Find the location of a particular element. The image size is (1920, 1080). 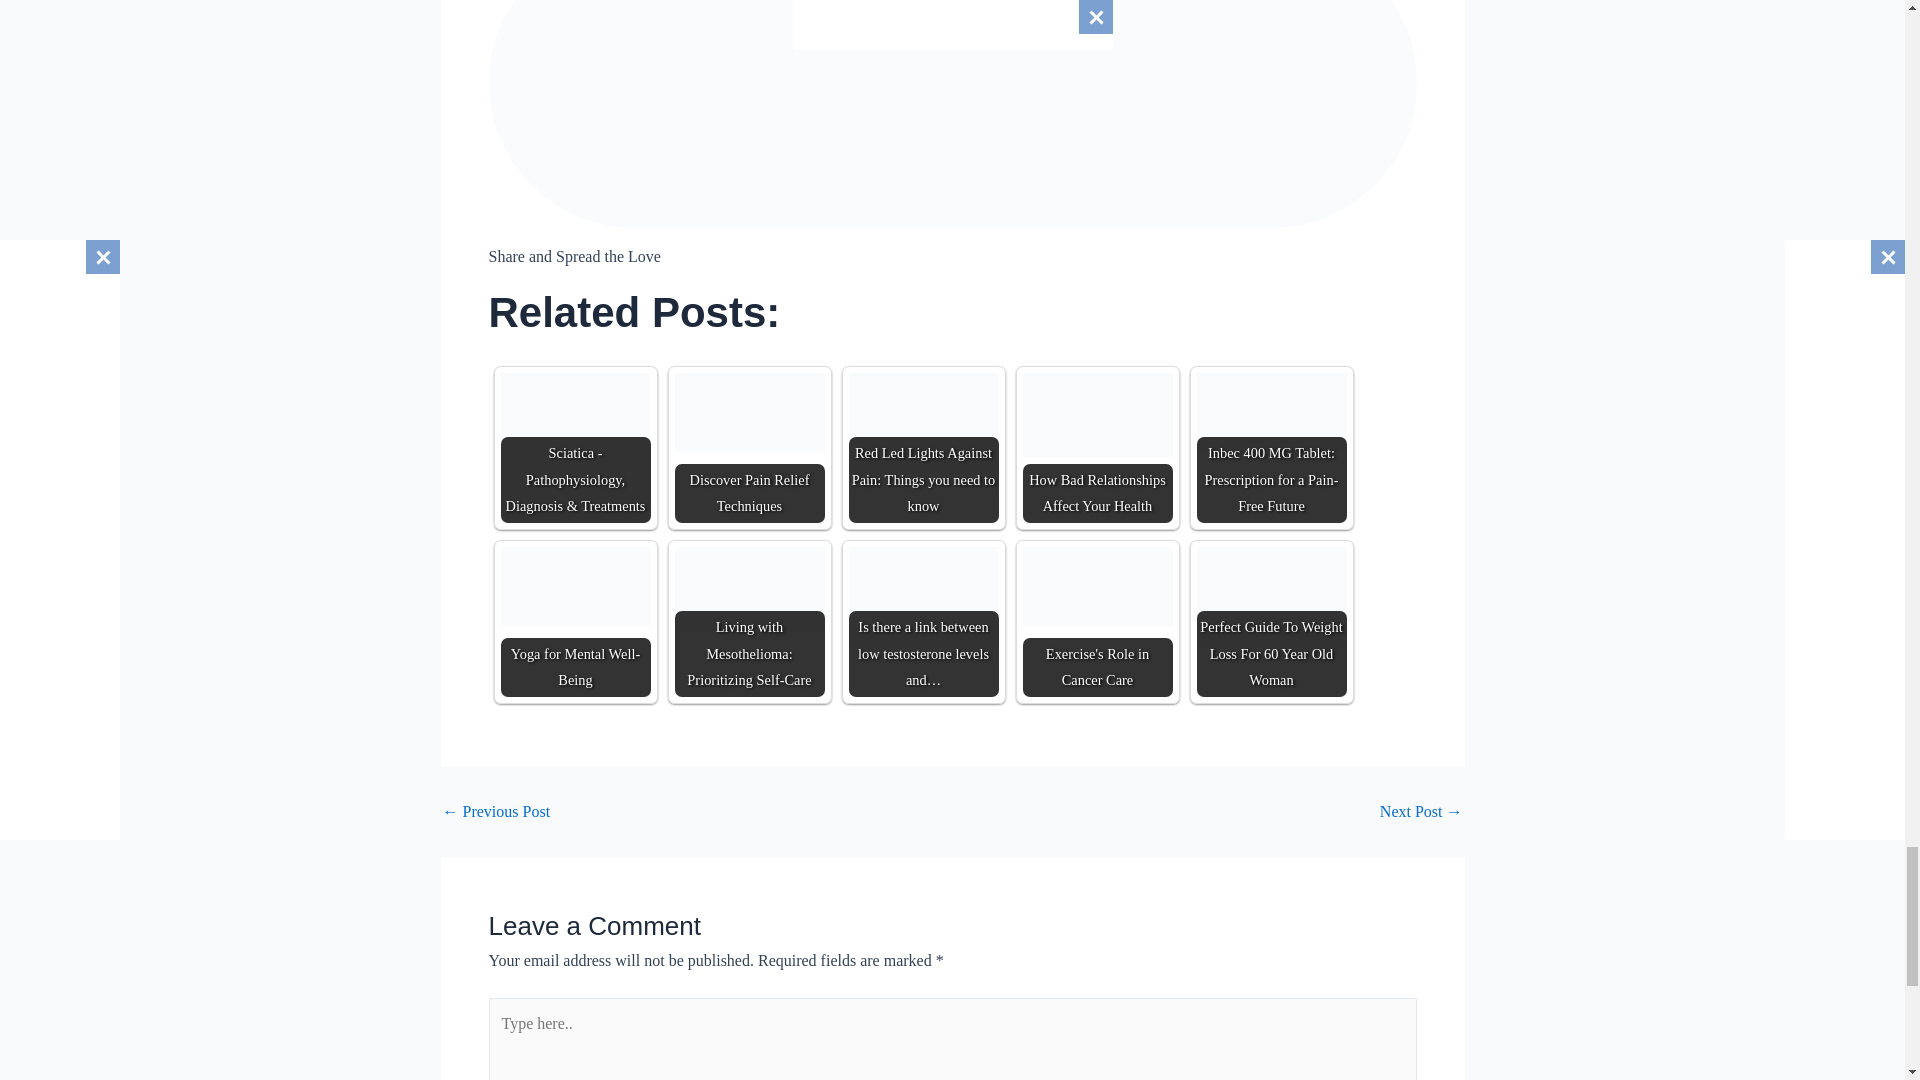

Yoga for Mental Well-Being is located at coordinates (574, 621).